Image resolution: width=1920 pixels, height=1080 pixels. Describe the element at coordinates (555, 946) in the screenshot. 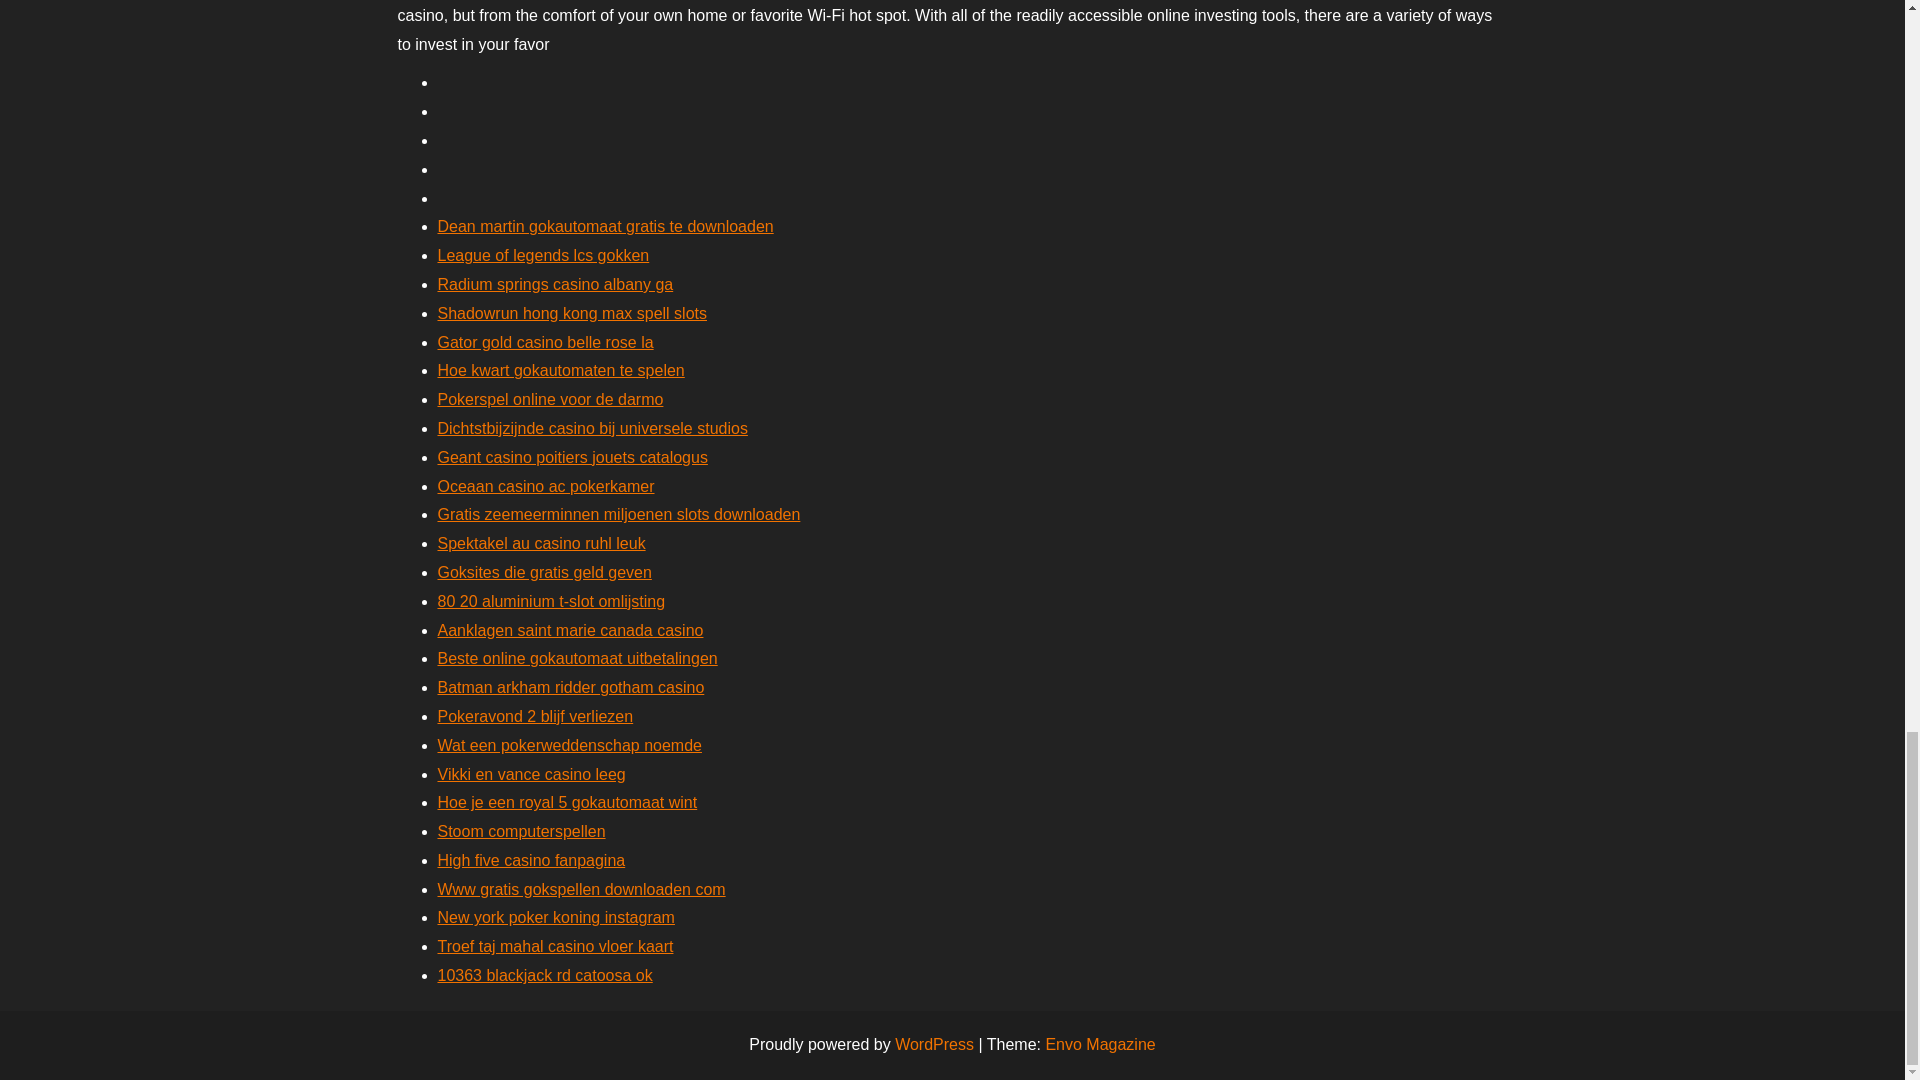

I see `Troef taj mahal casino vloer kaart` at that location.